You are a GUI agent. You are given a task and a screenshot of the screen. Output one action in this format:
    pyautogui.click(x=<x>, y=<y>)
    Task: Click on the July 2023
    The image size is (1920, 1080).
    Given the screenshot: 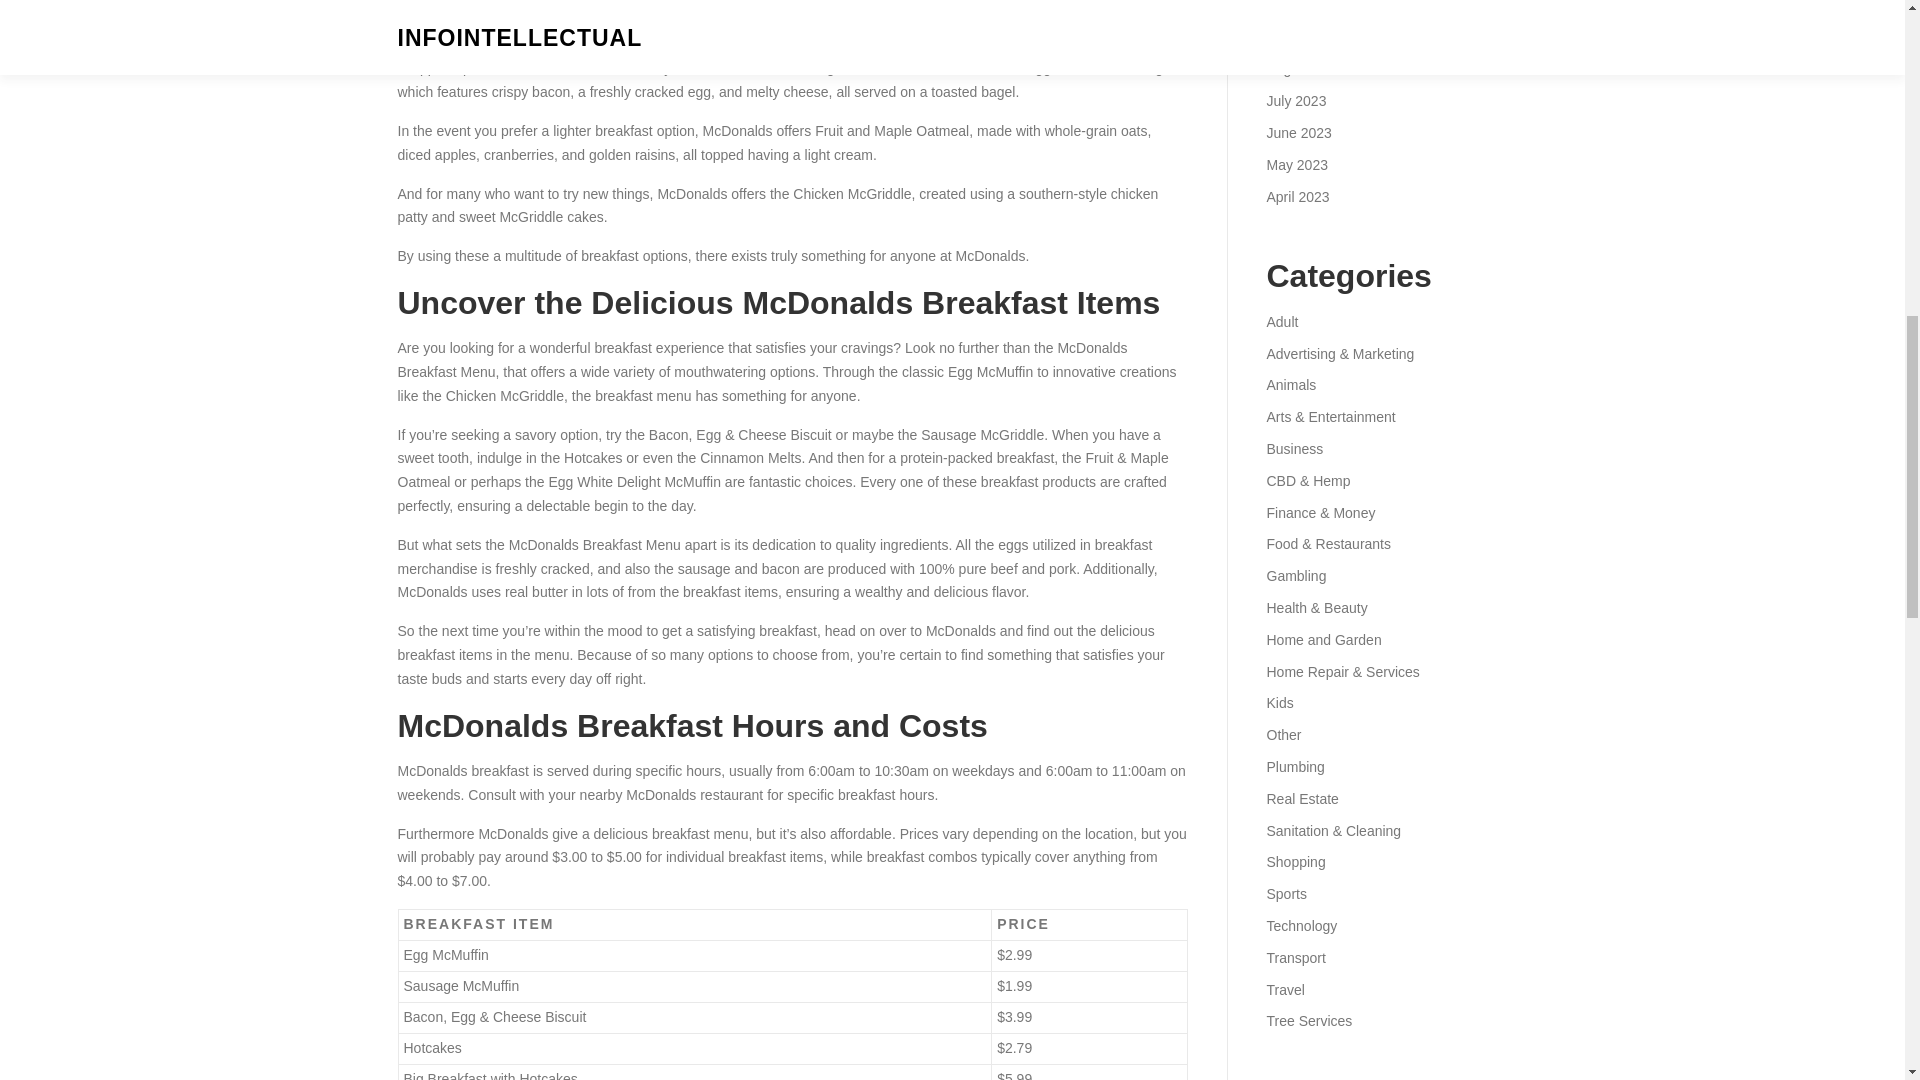 What is the action you would take?
    pyautogui.click(x=1296, y=100)
    